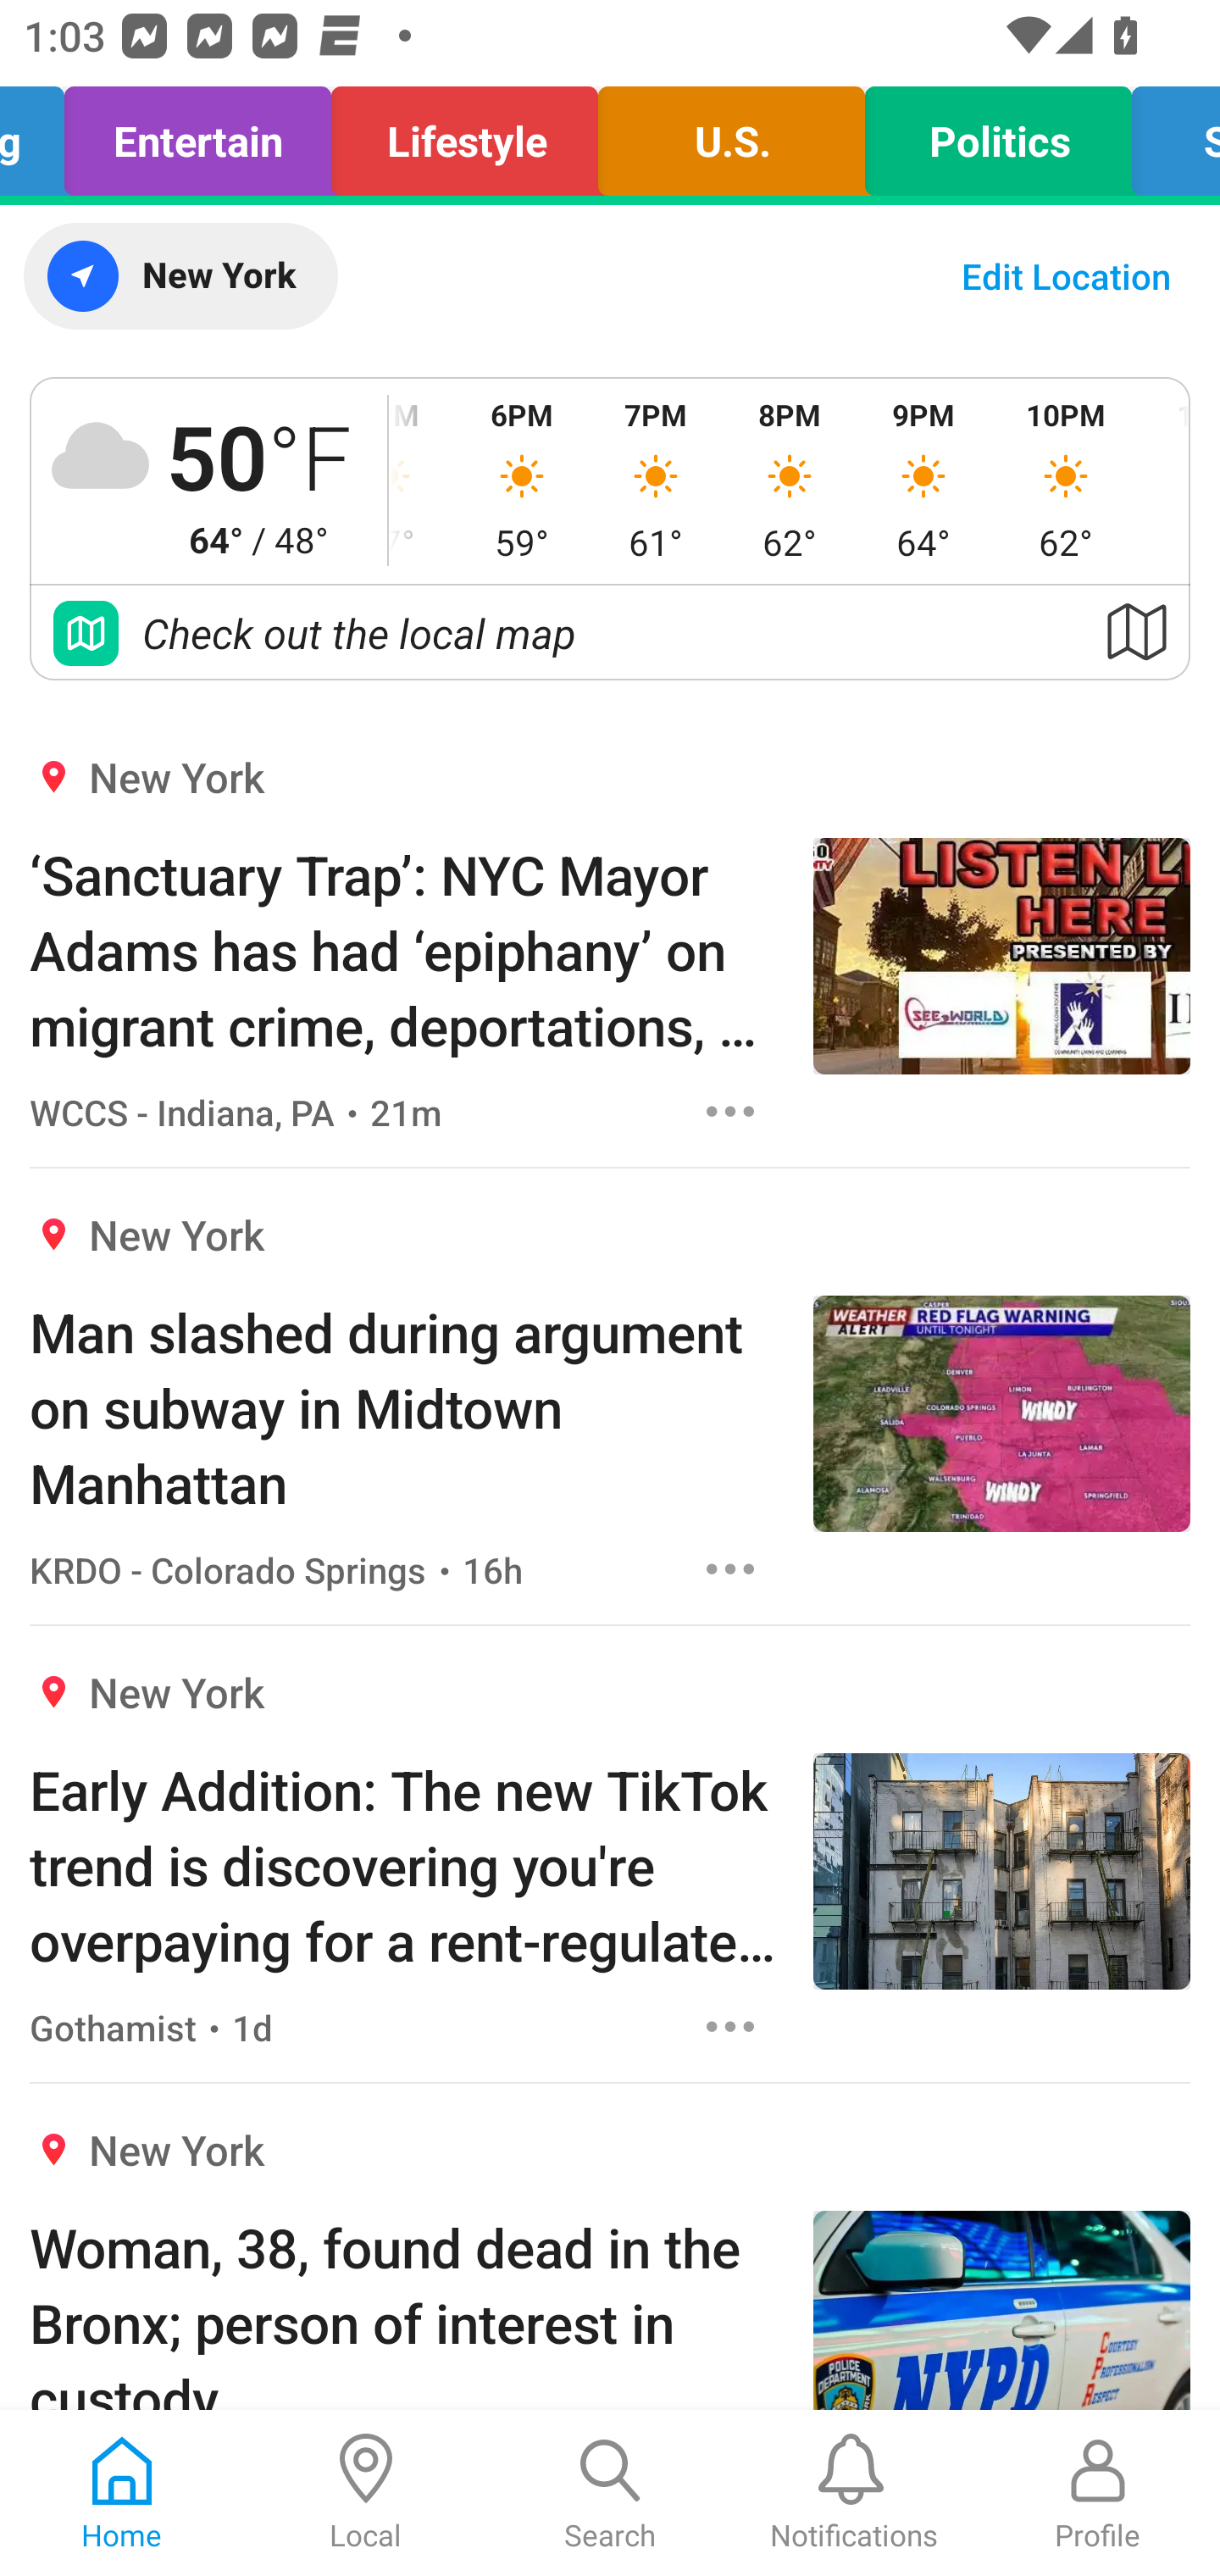  What do you see at coordinates (464, 134) in the screenshot?
I see `Lifestyle` at bounding box center [464, 134].